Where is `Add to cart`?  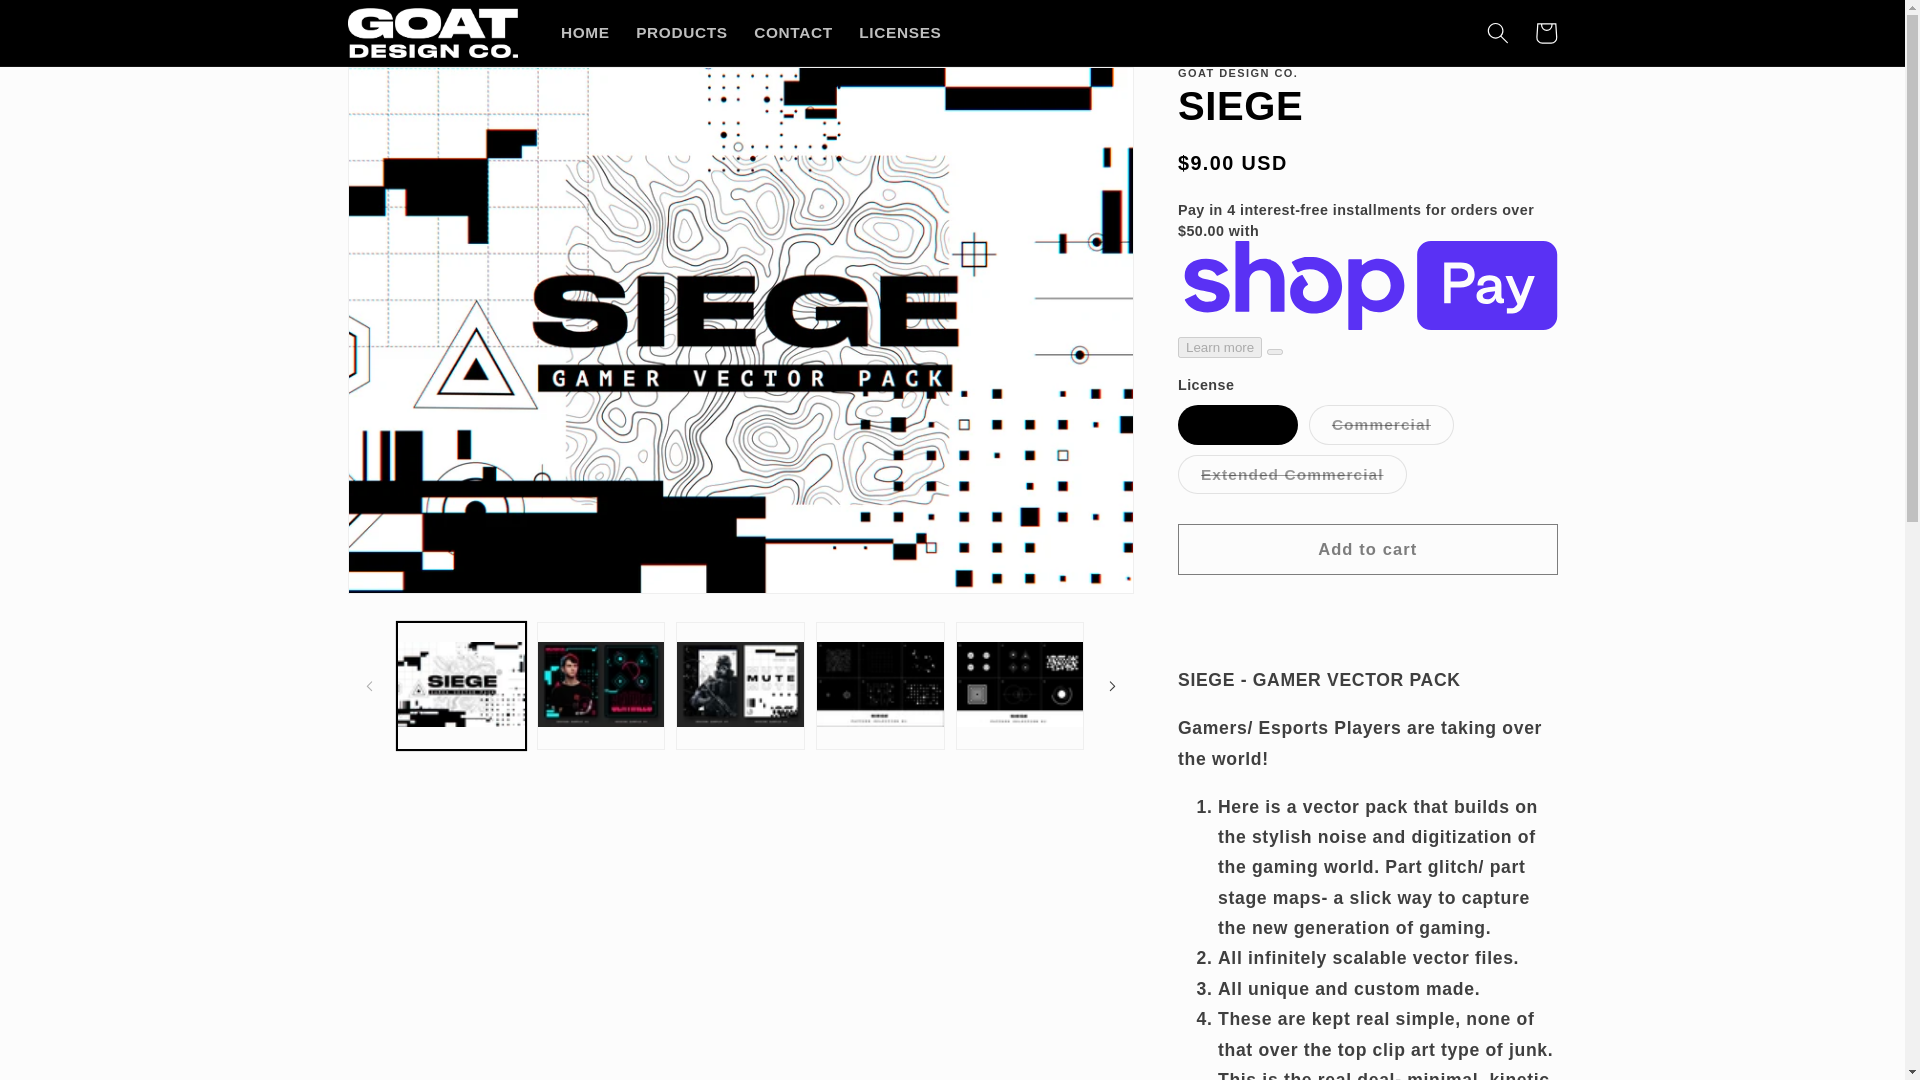
Add to cart is located at coordinates (1368, 549).